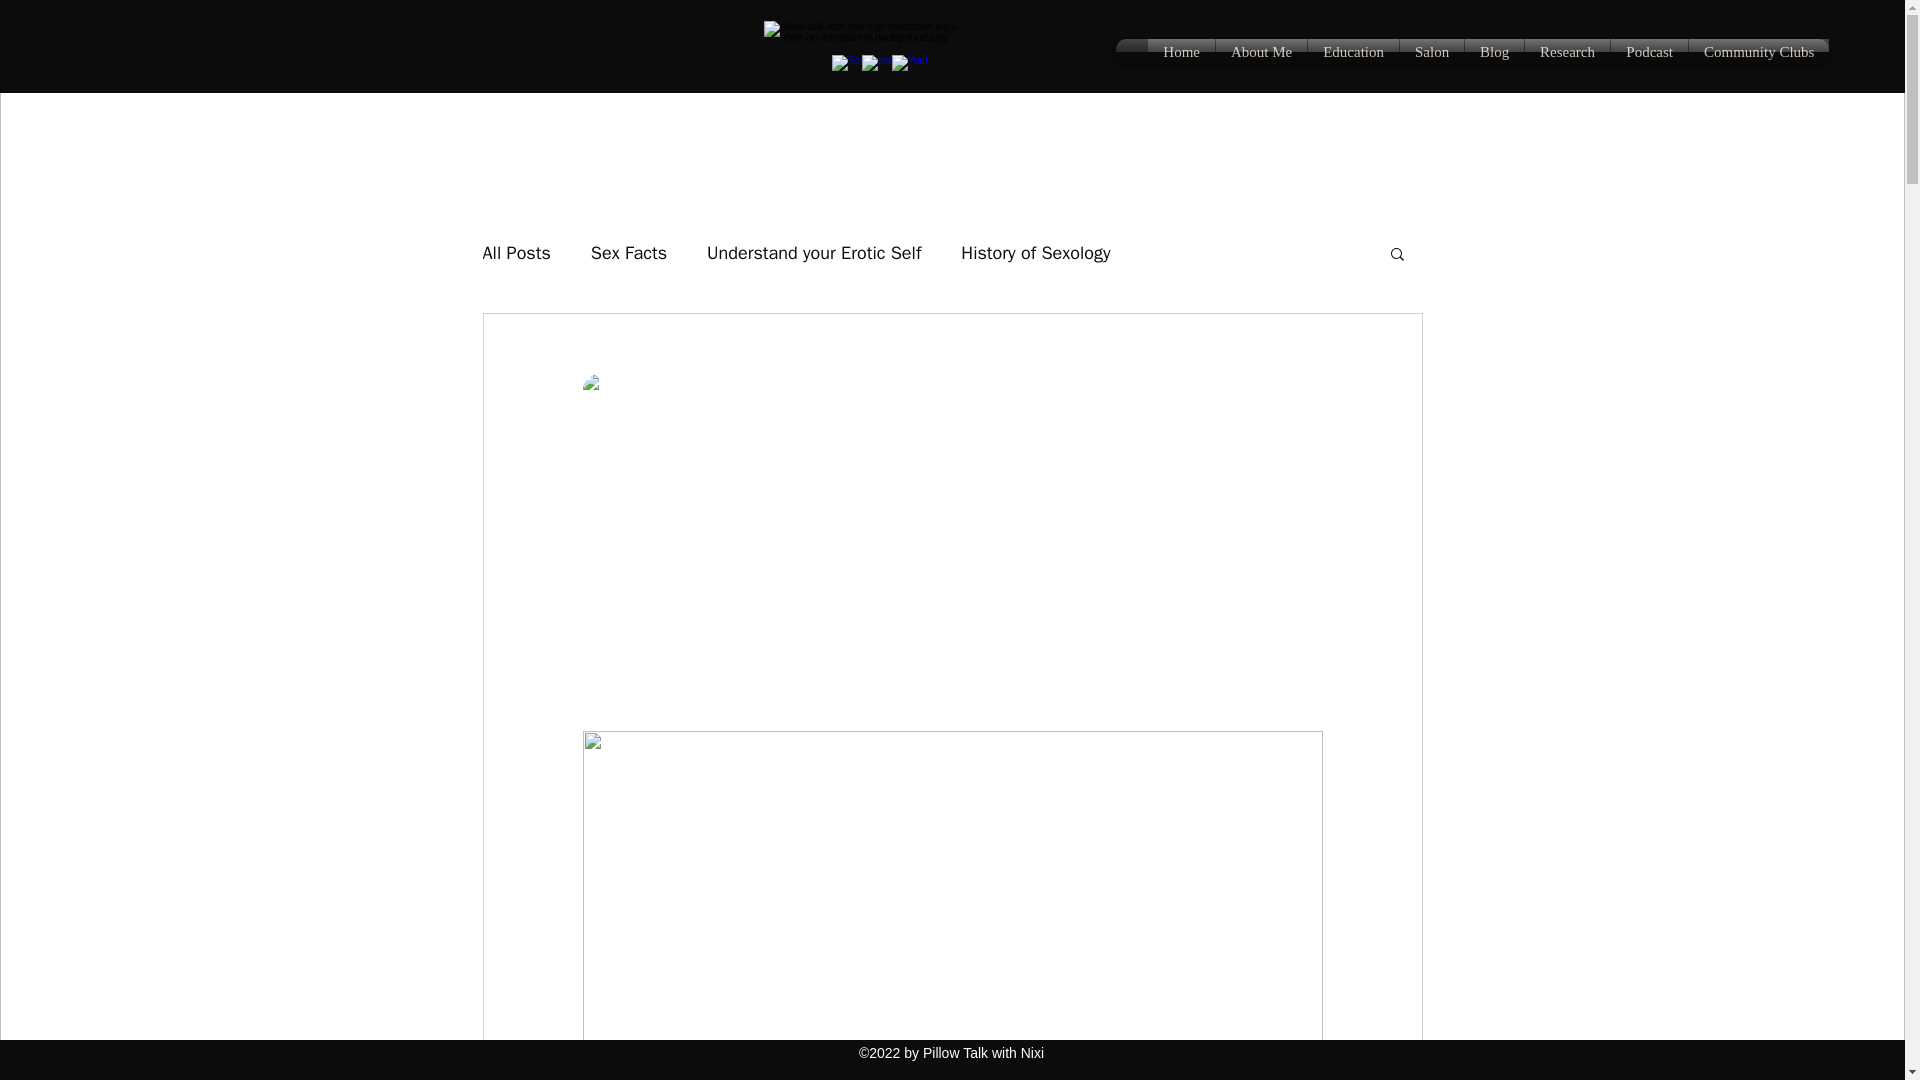 The width and height of the screenshot is (1920, 1080). Describe the element at coordinates (1759, 51) in the screenshot. I see `Community Clubs` at that location.